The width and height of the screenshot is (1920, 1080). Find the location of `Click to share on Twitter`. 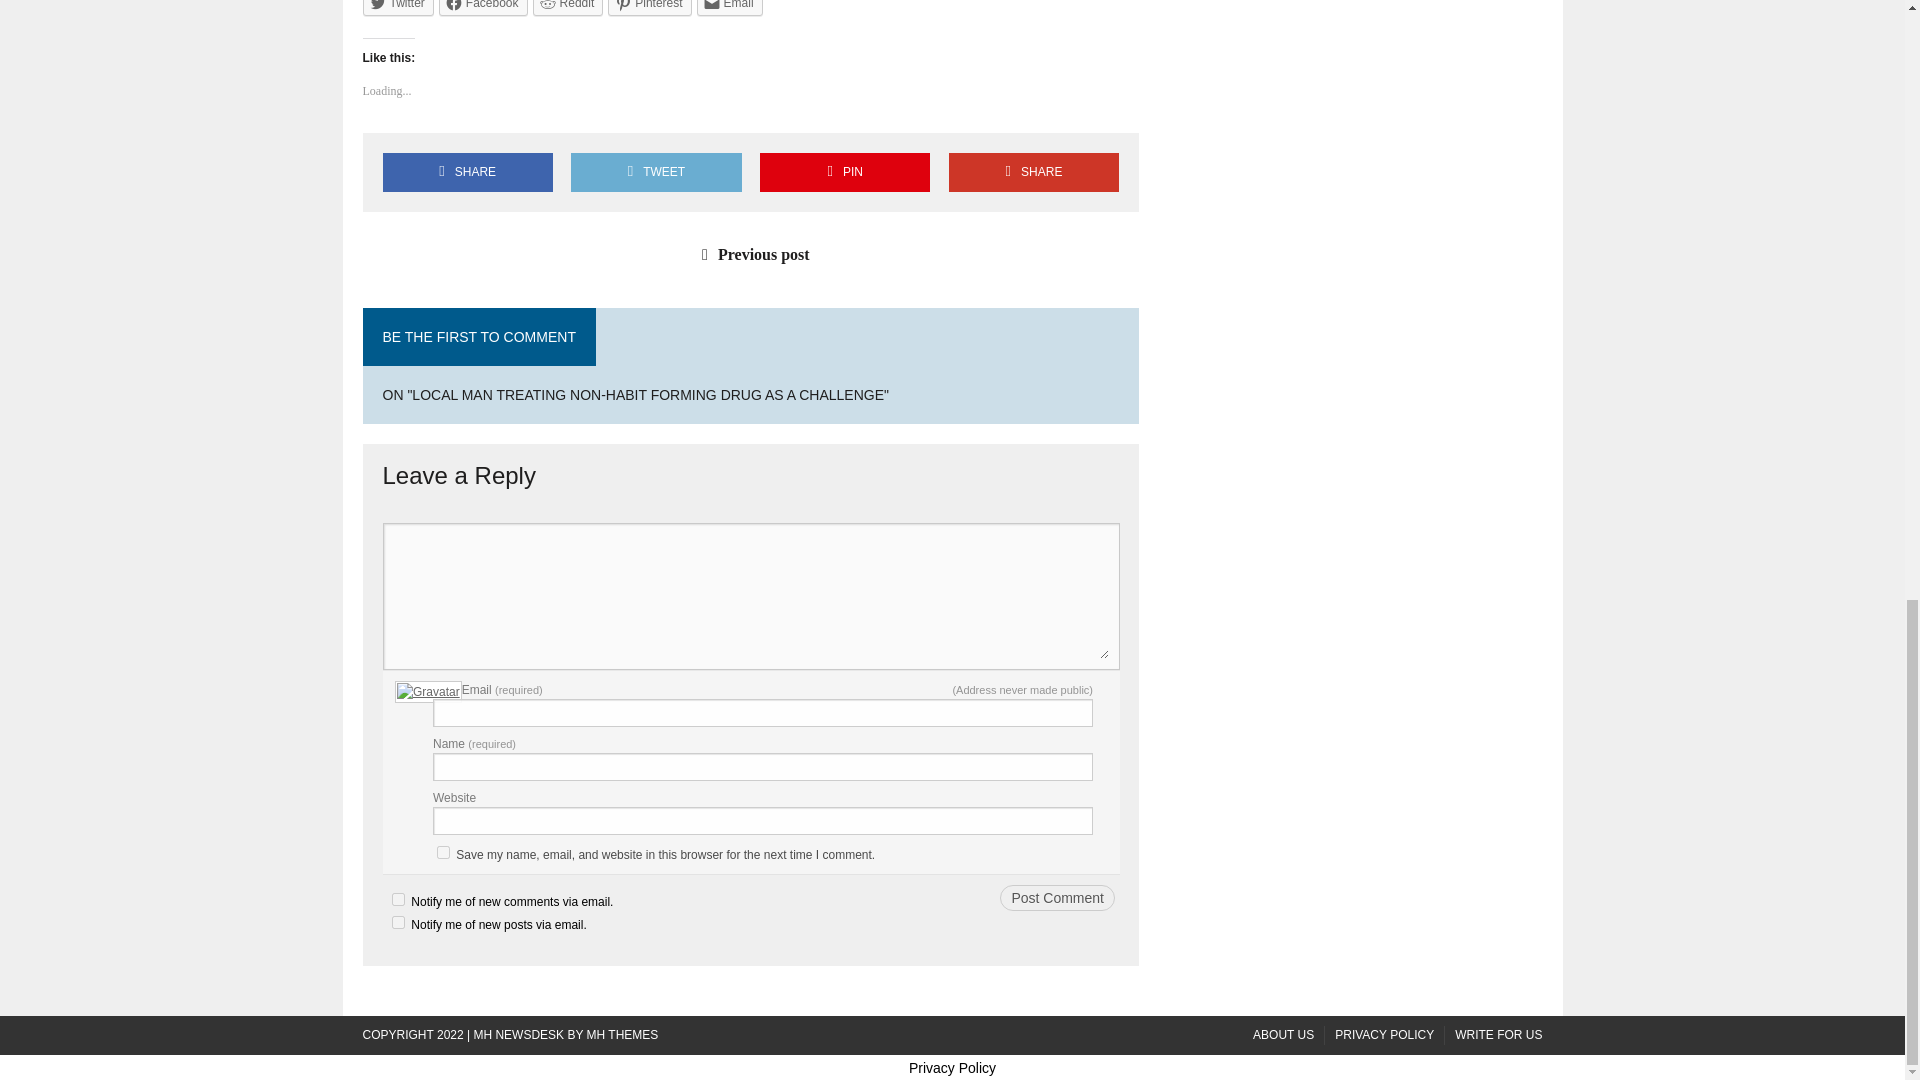

Click to share on Twitter is located at coordinates (398, 8).